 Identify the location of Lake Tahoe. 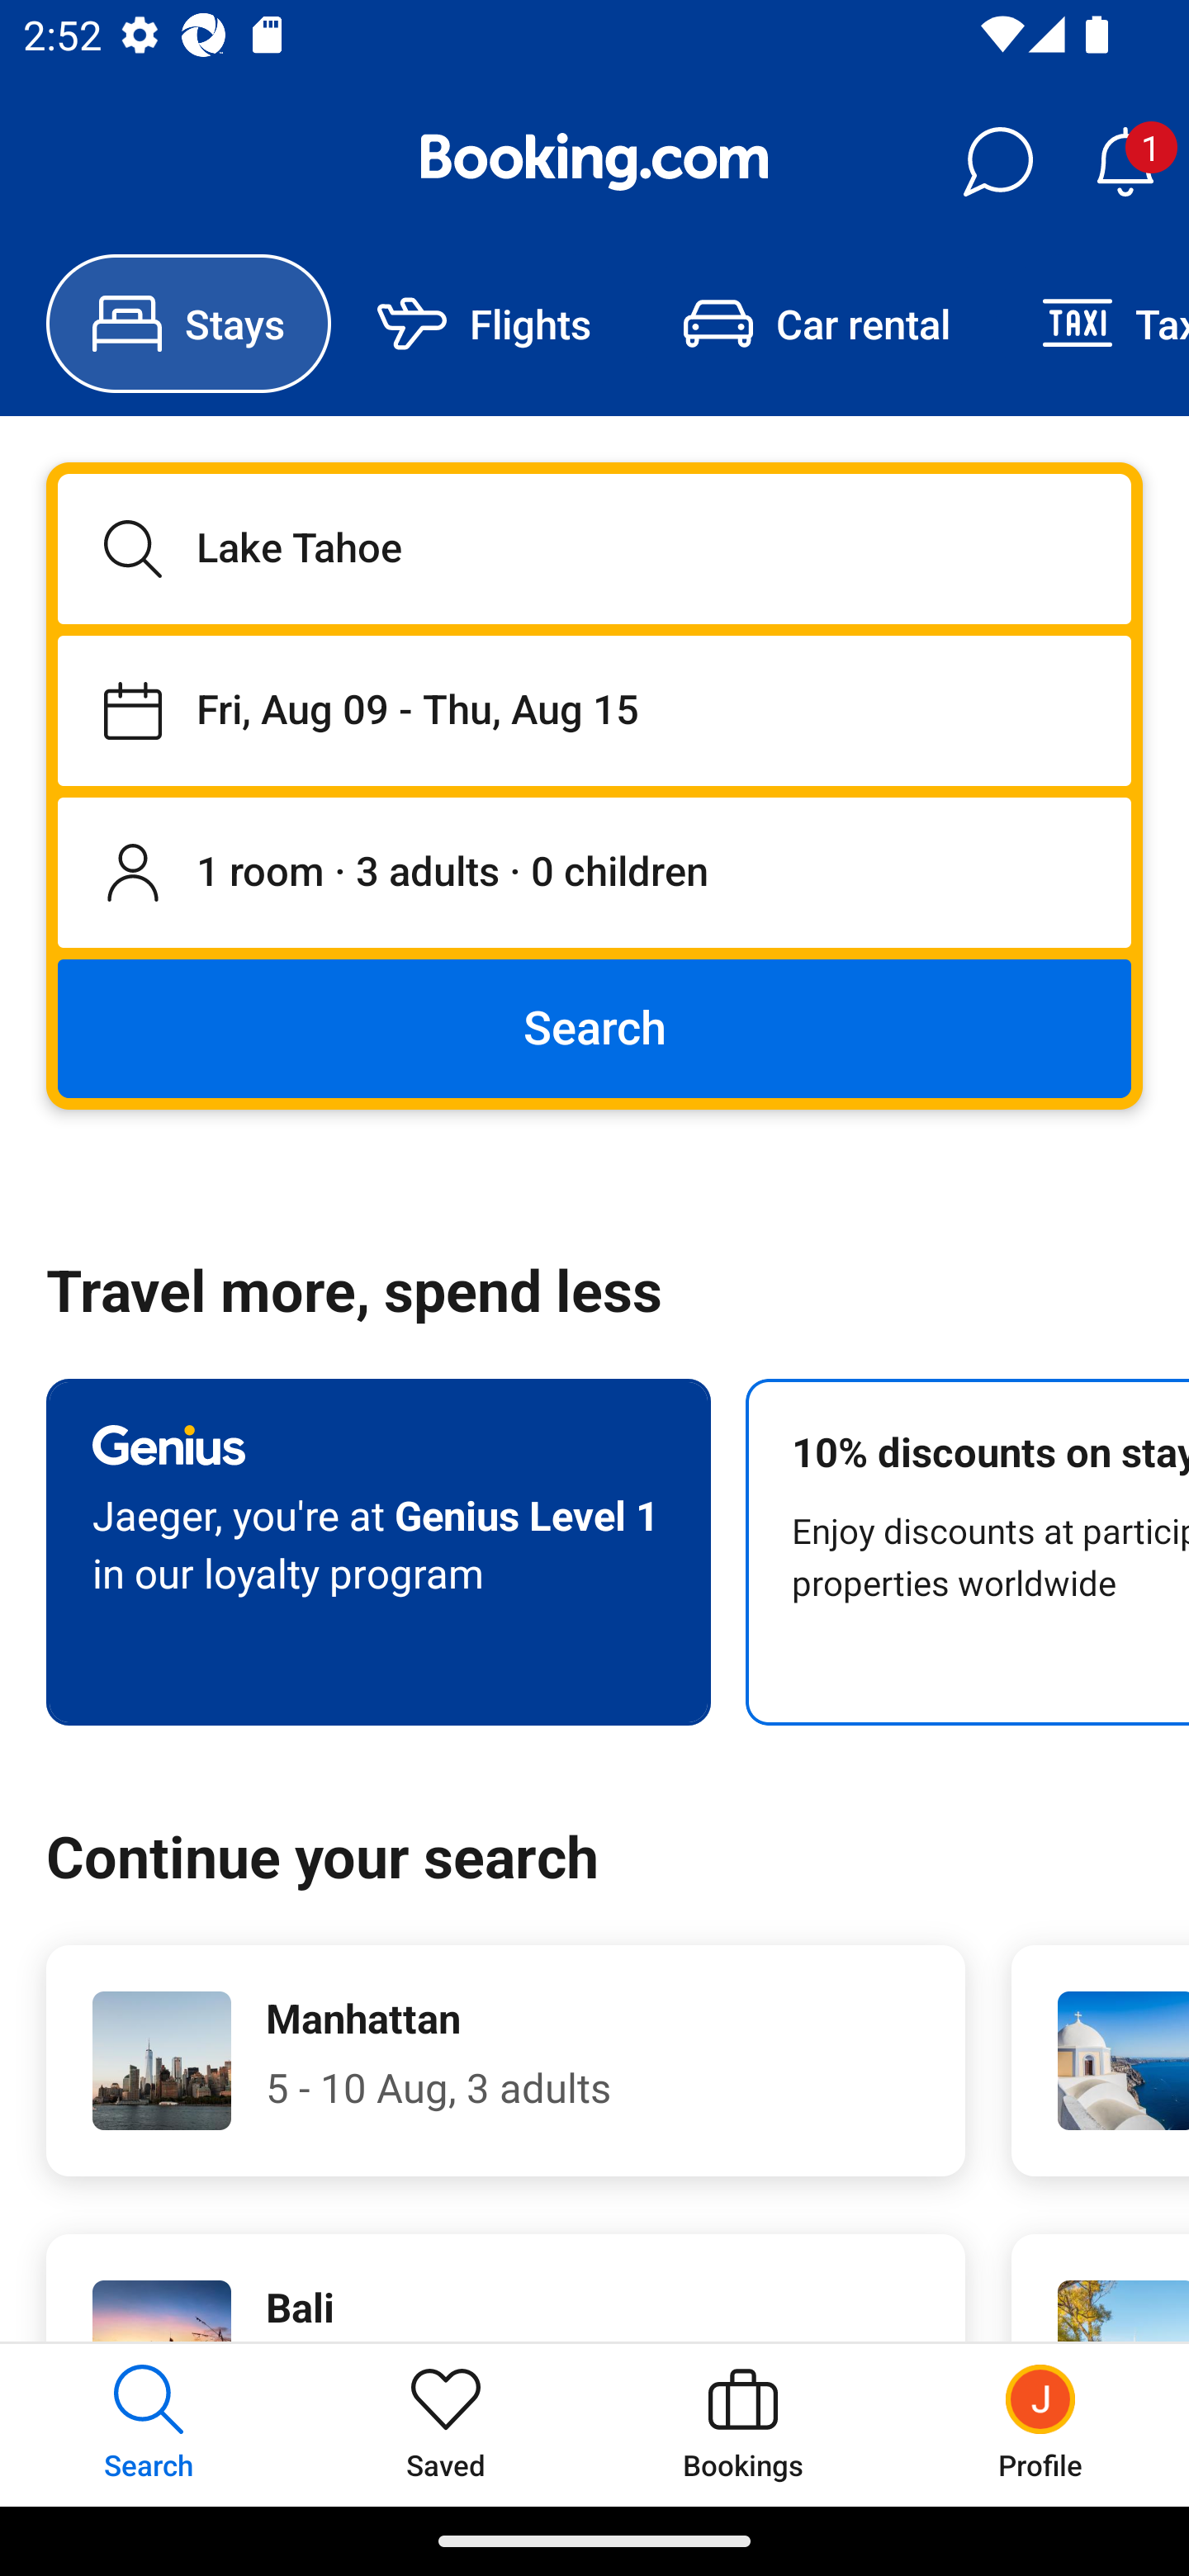
(594, 548).